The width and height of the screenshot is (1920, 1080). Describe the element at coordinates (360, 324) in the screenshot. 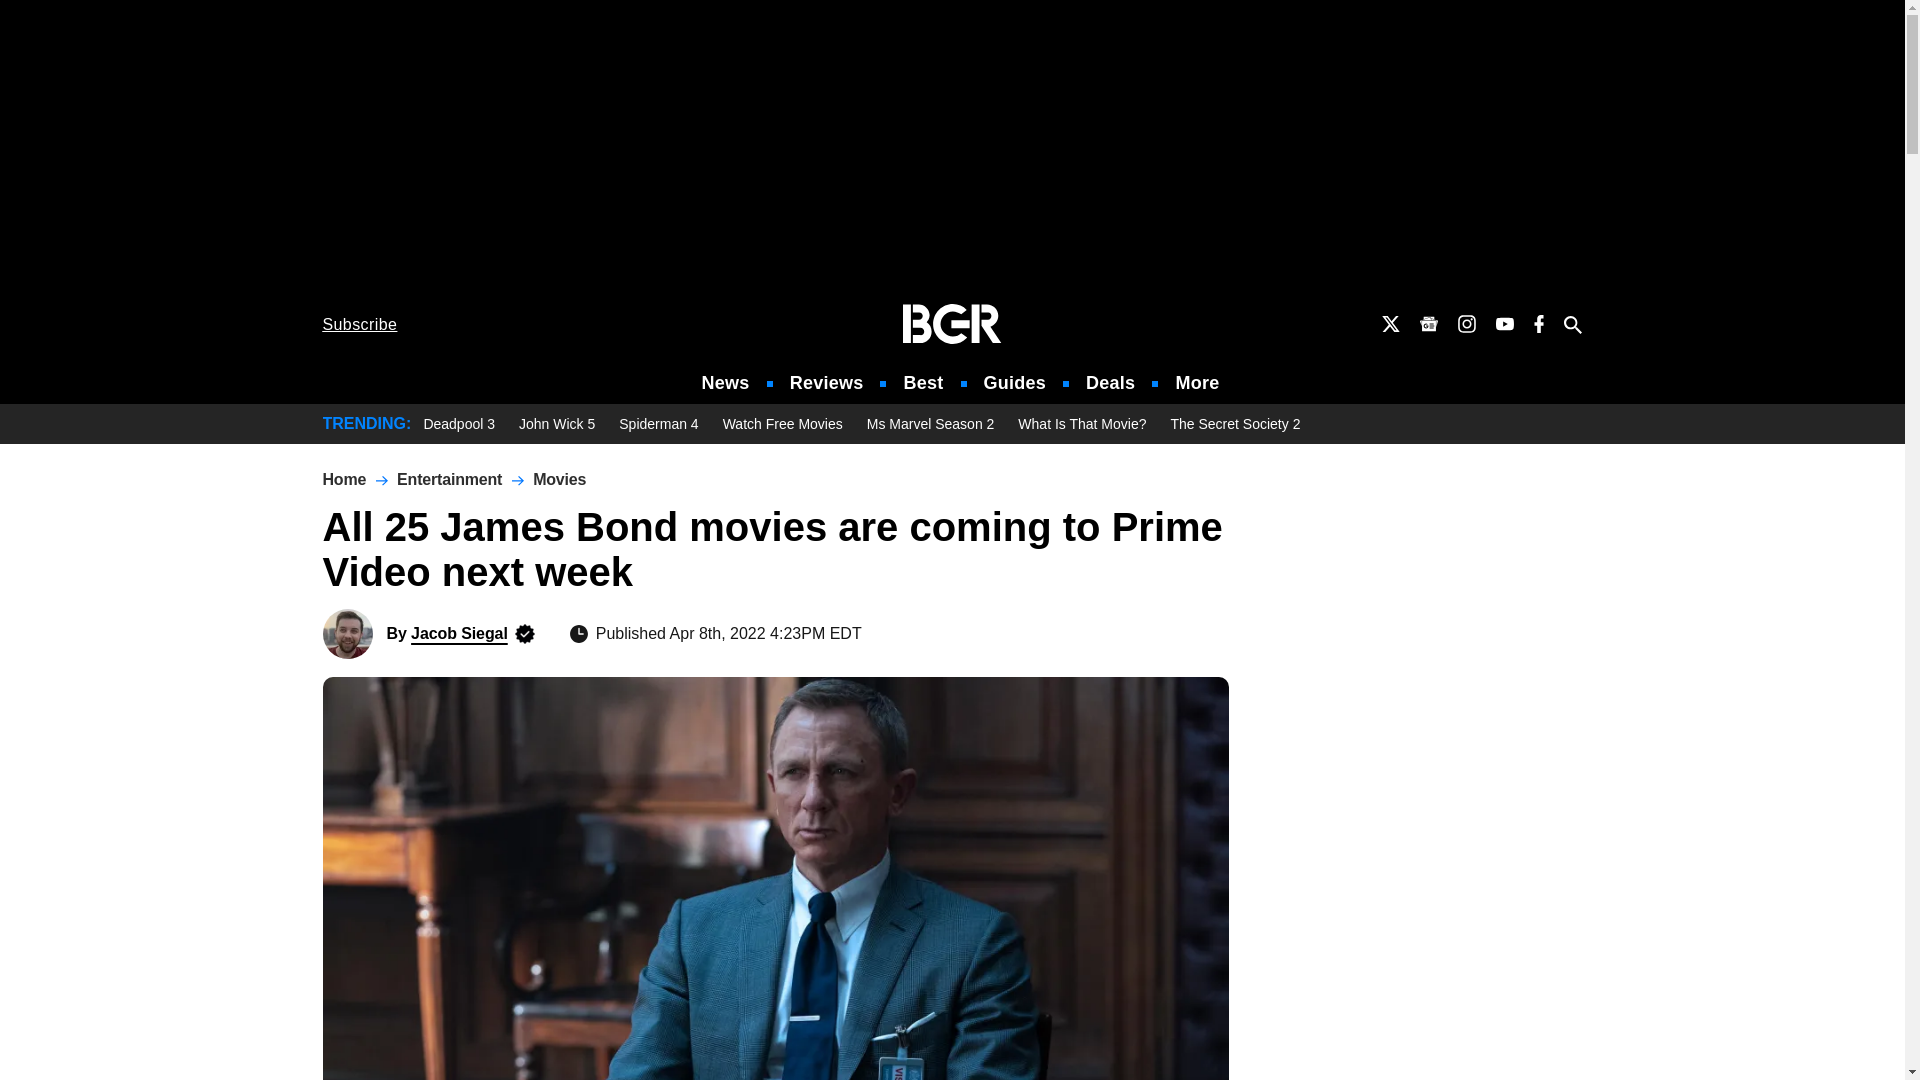

I see `Subscribe` at that location.